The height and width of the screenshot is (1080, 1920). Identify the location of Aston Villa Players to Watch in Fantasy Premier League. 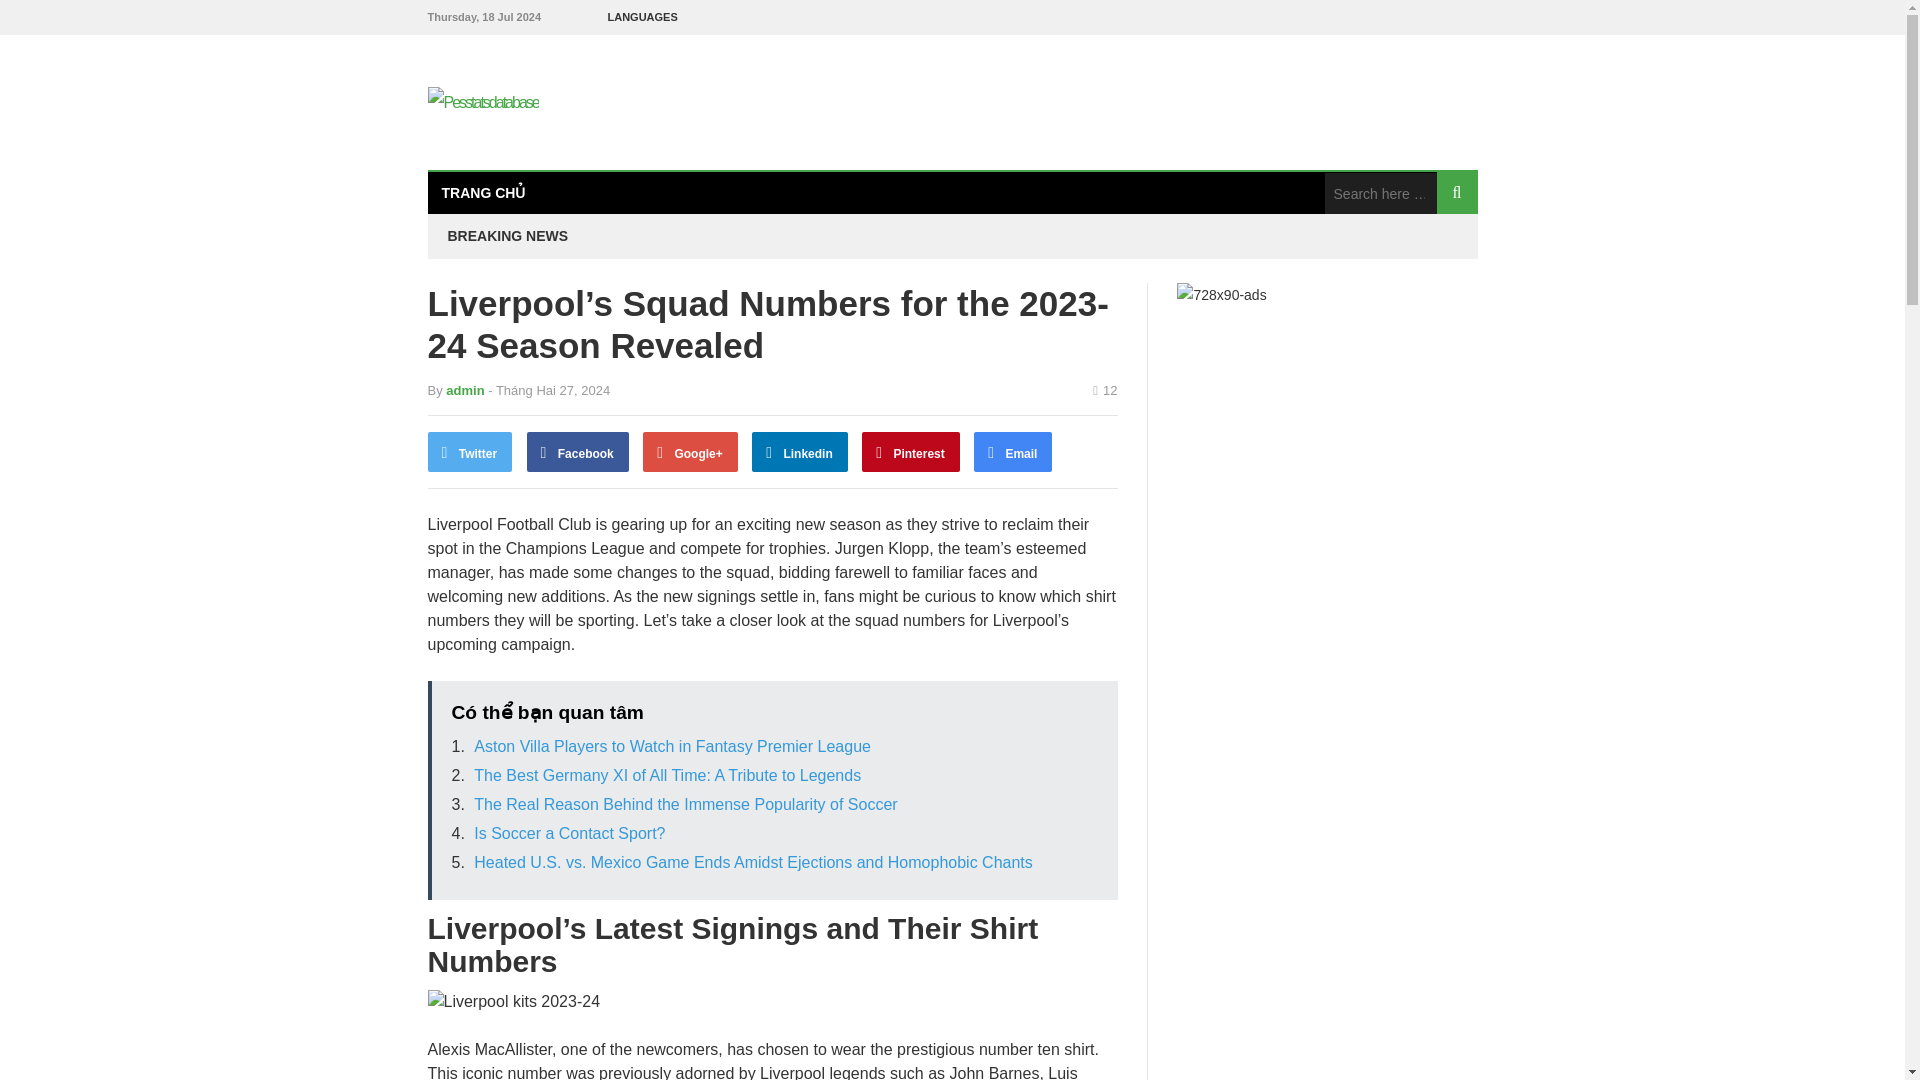
(672, 746).